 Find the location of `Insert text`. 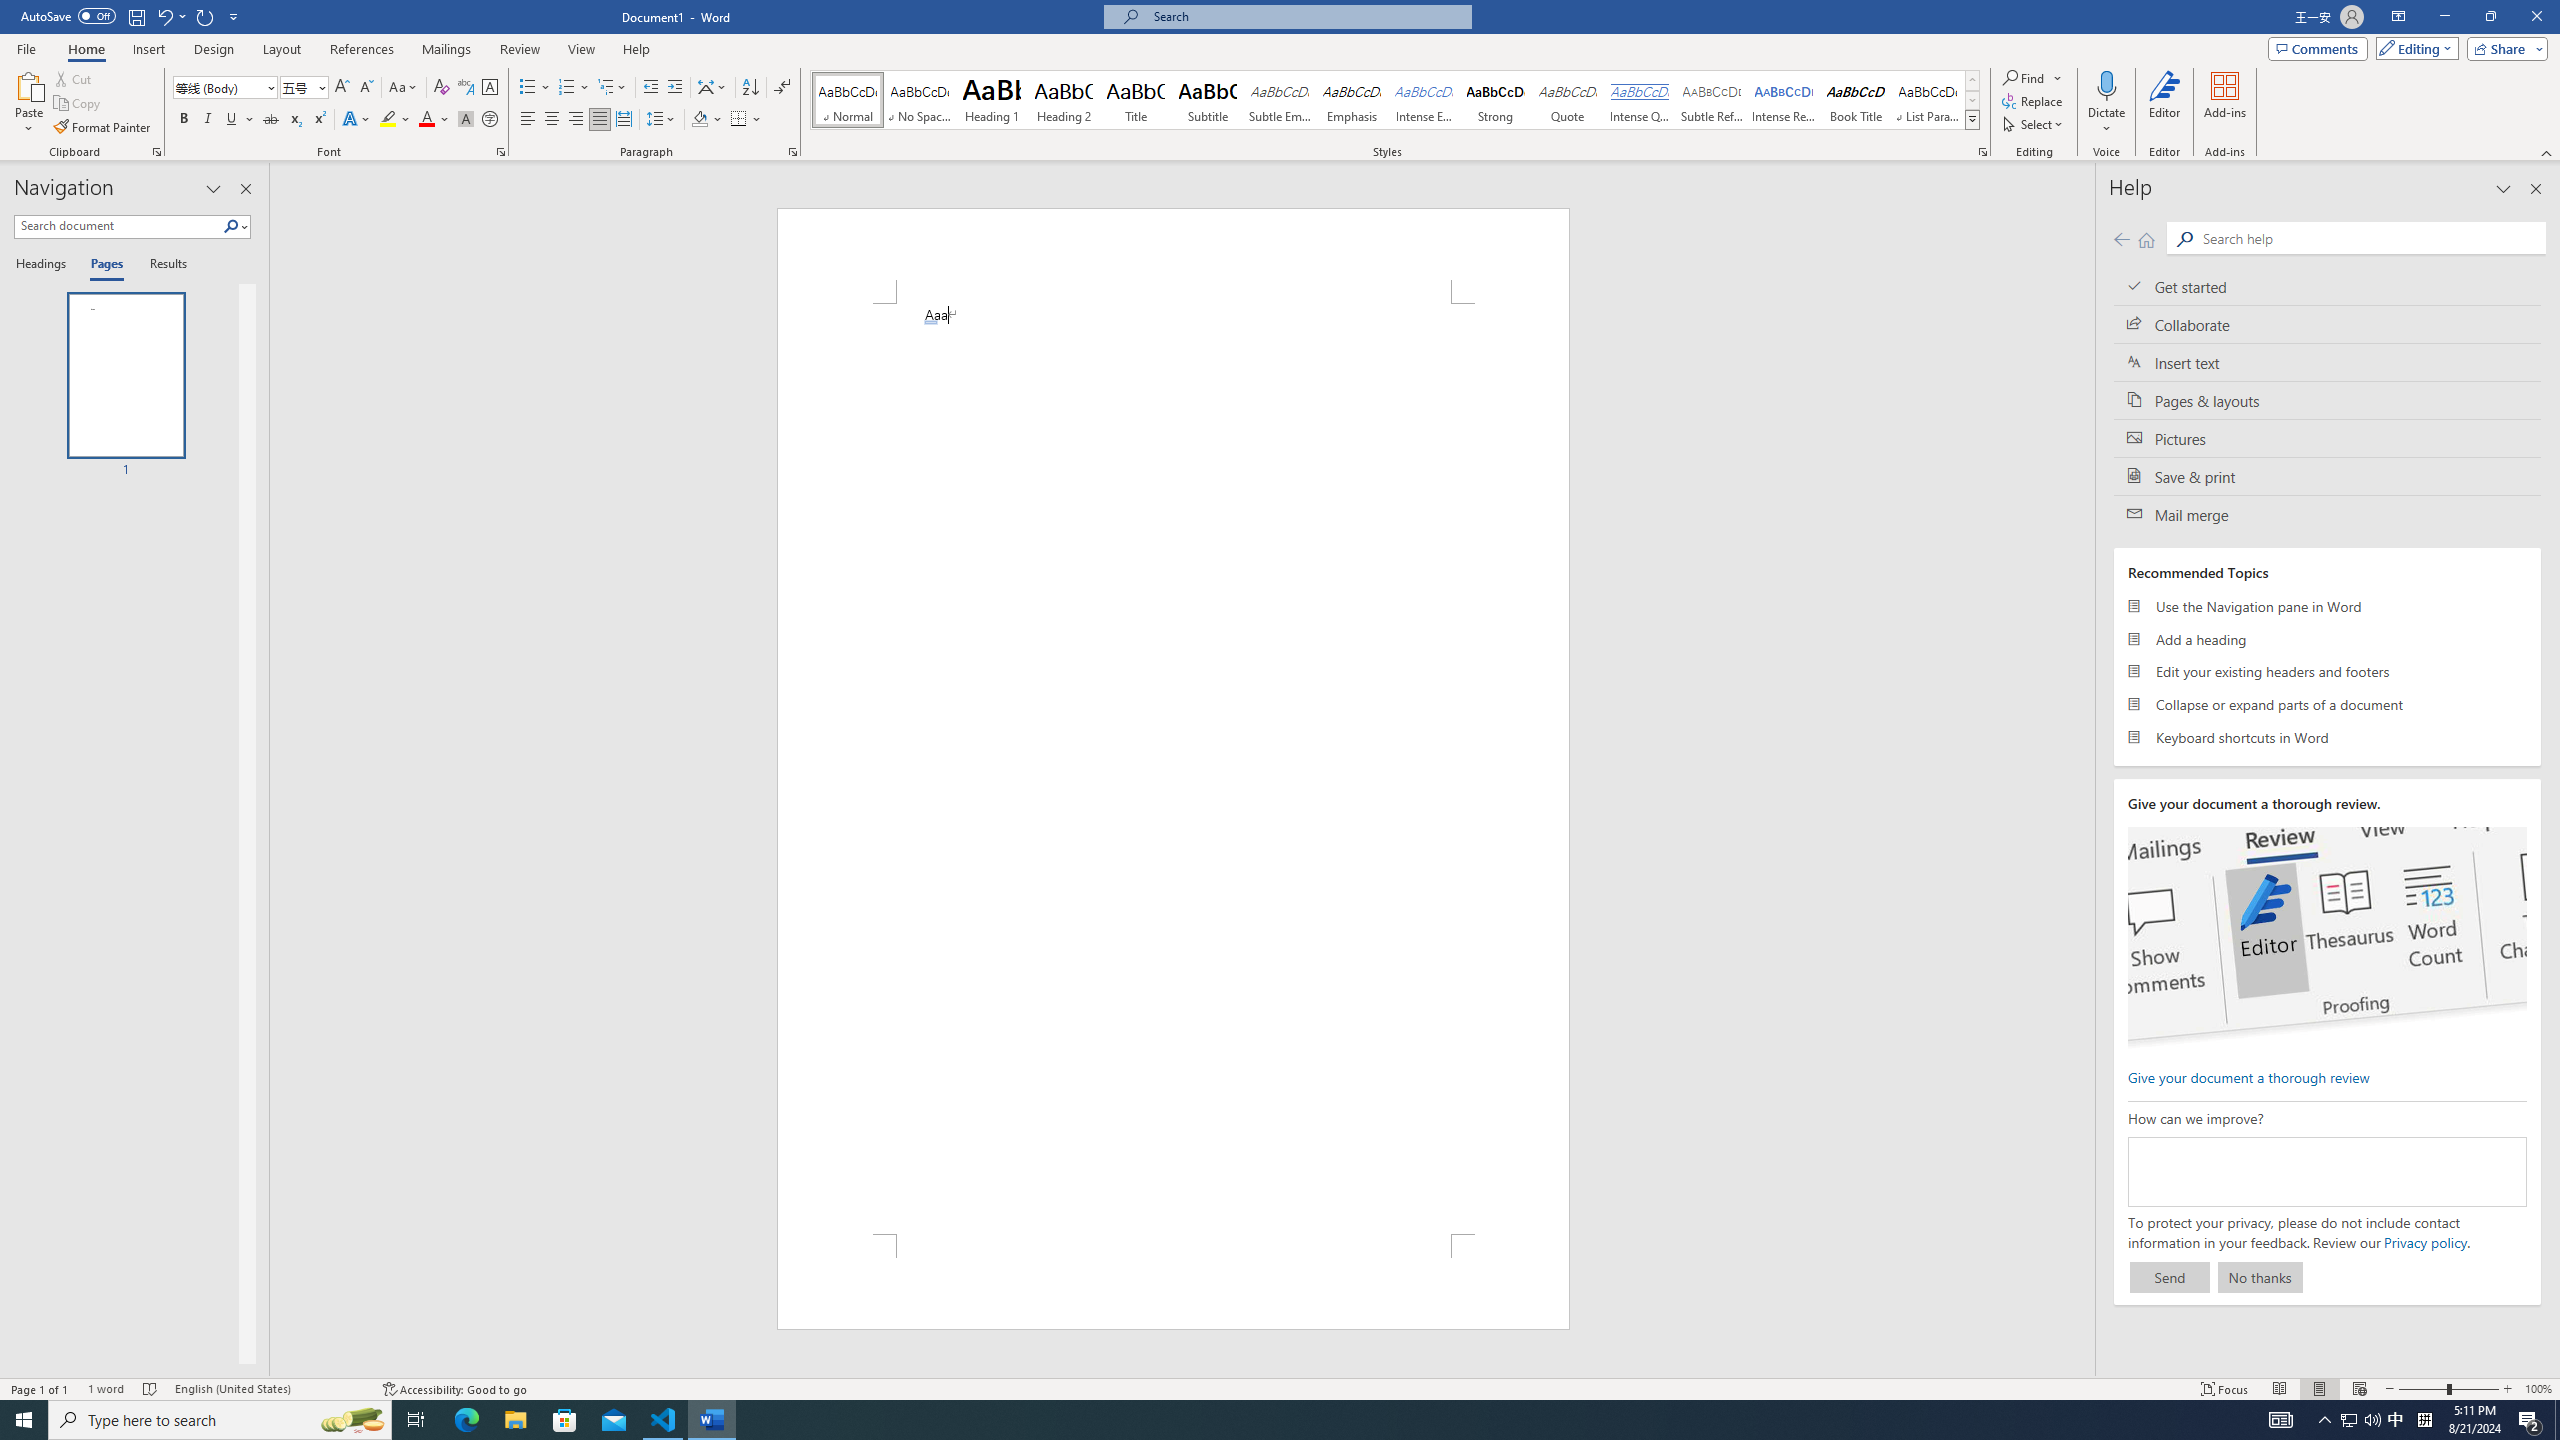

Insert text is located at coordinates (2328, 362).